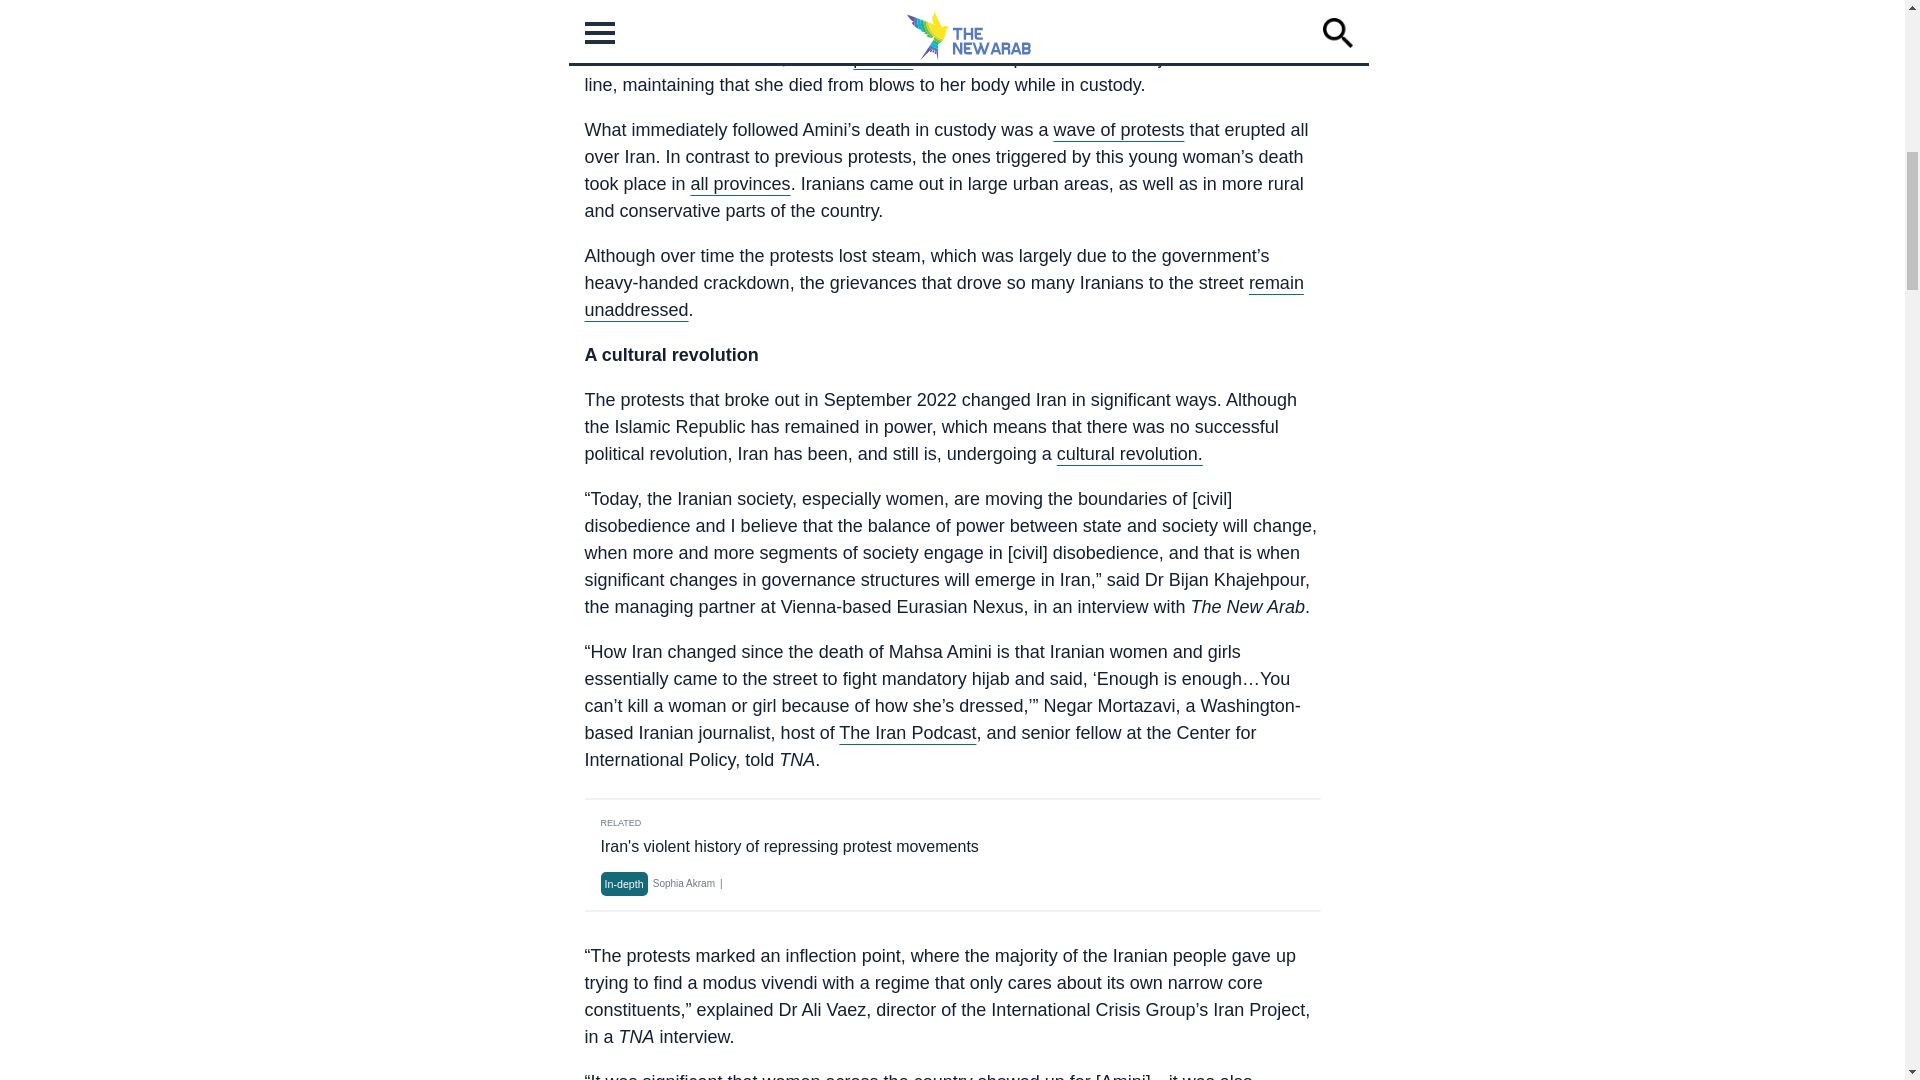 The width and height of the screenshot is (1920, 1080). I want to click on remain unaddressed, so click(943, 296).